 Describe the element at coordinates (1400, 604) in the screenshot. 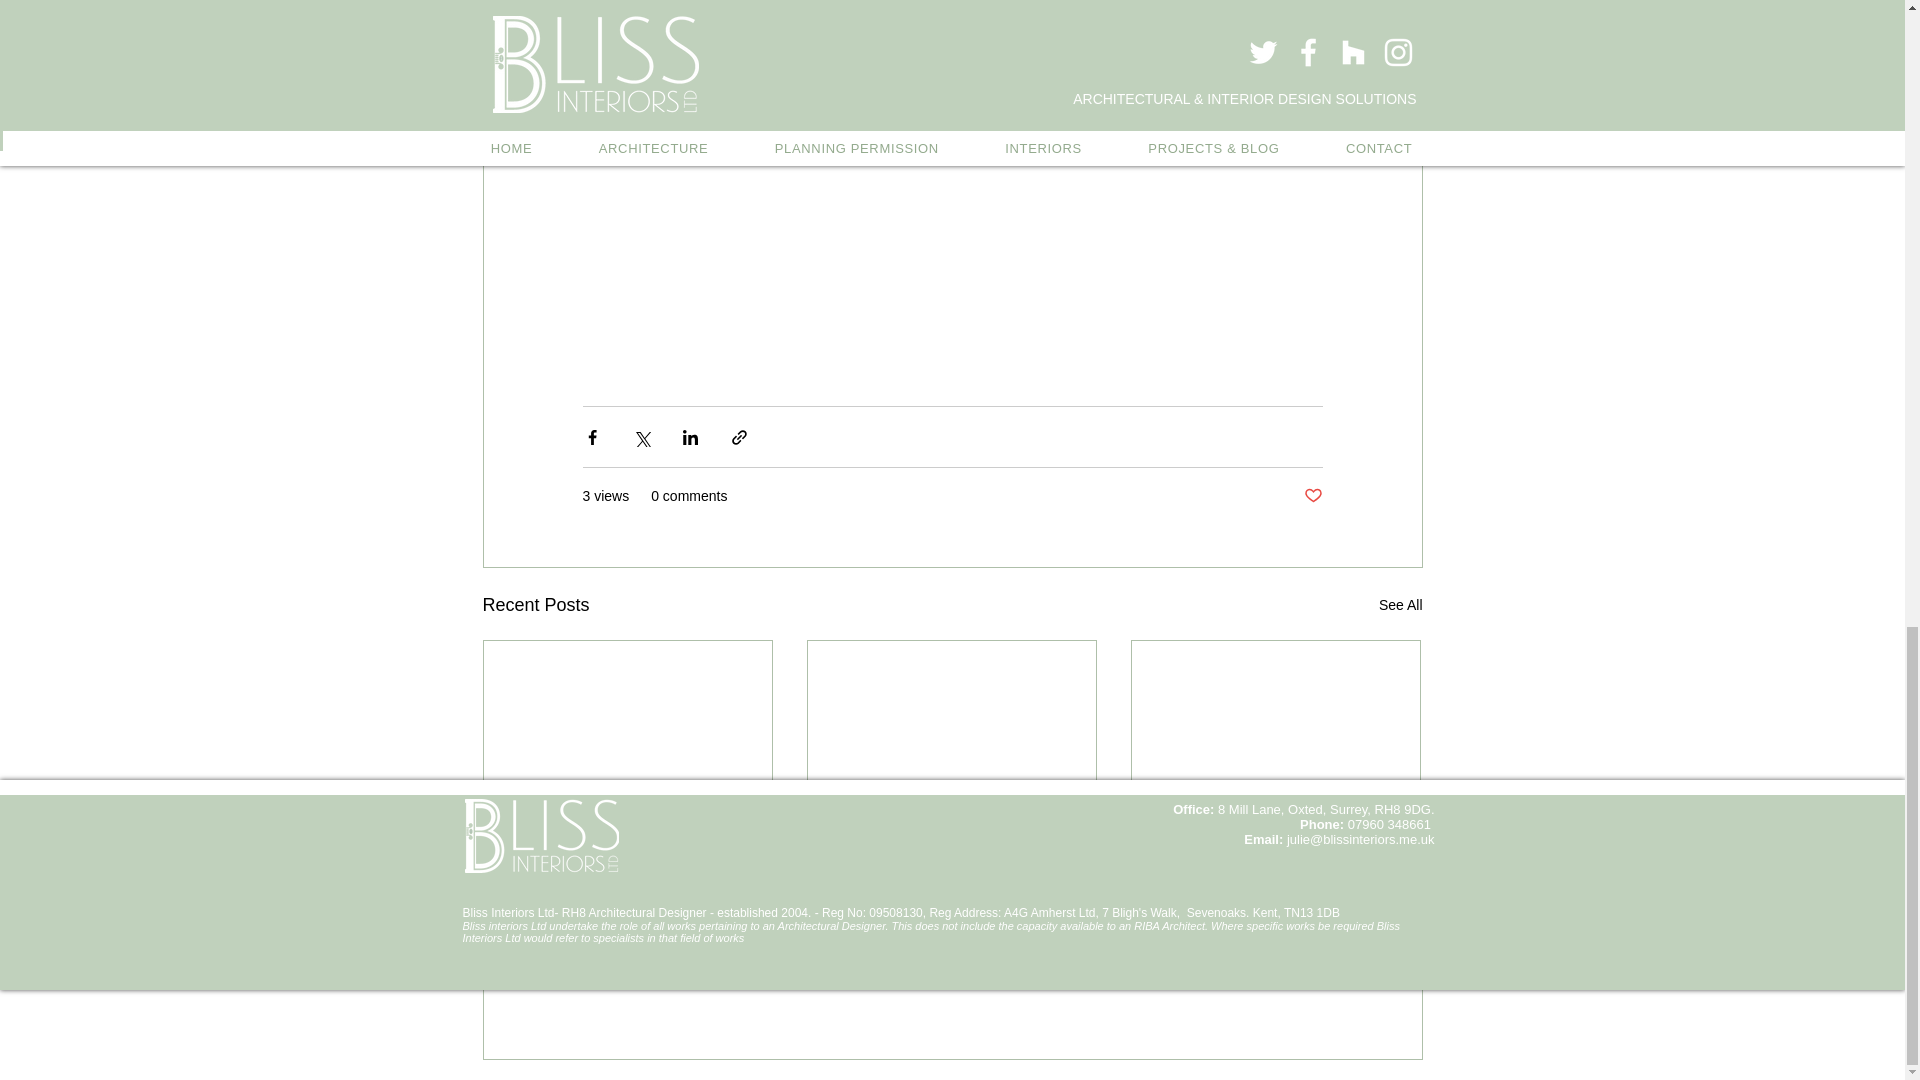

I see `See All` at that location.